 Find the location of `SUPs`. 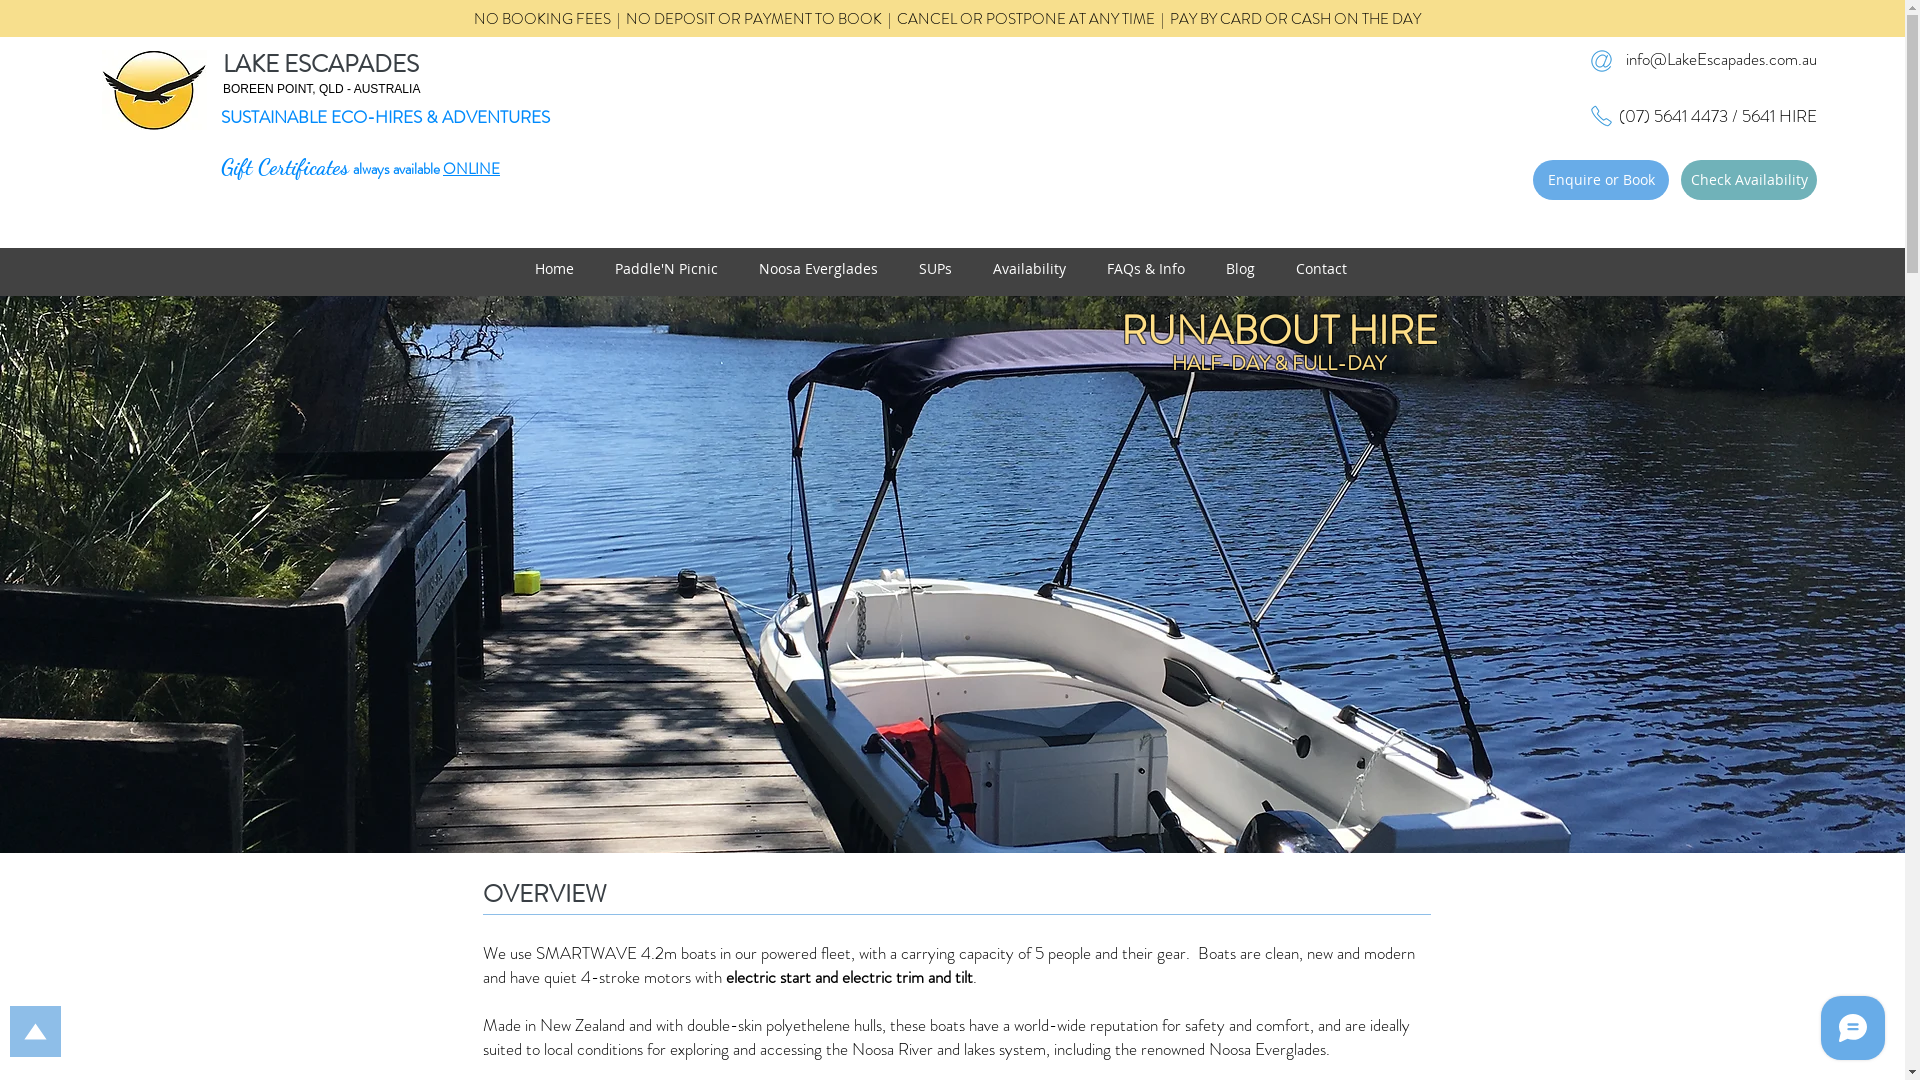

SUPs is located at coordinates (945, 268).